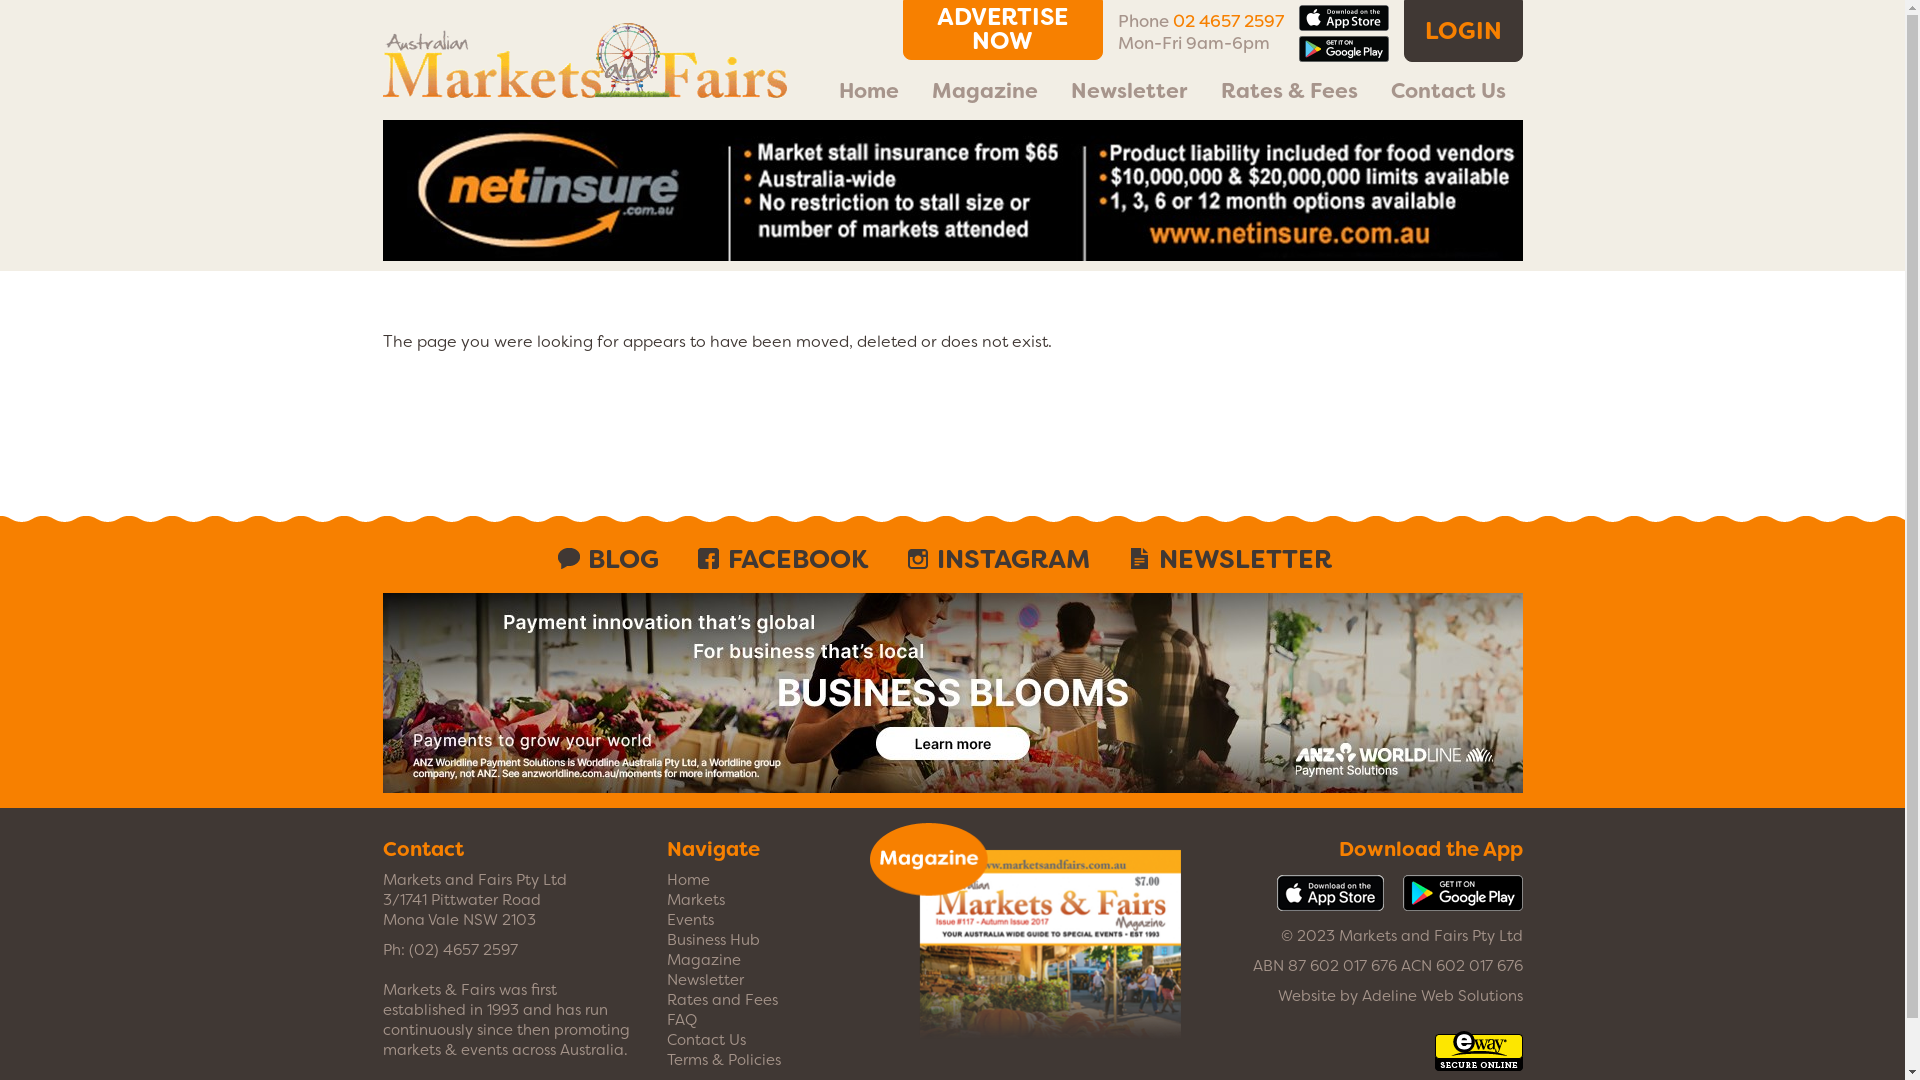 Image resolution: width=1920 pixels, height=1080 pixels. I want to click on NEWSLETTER, so click(1238, 559).